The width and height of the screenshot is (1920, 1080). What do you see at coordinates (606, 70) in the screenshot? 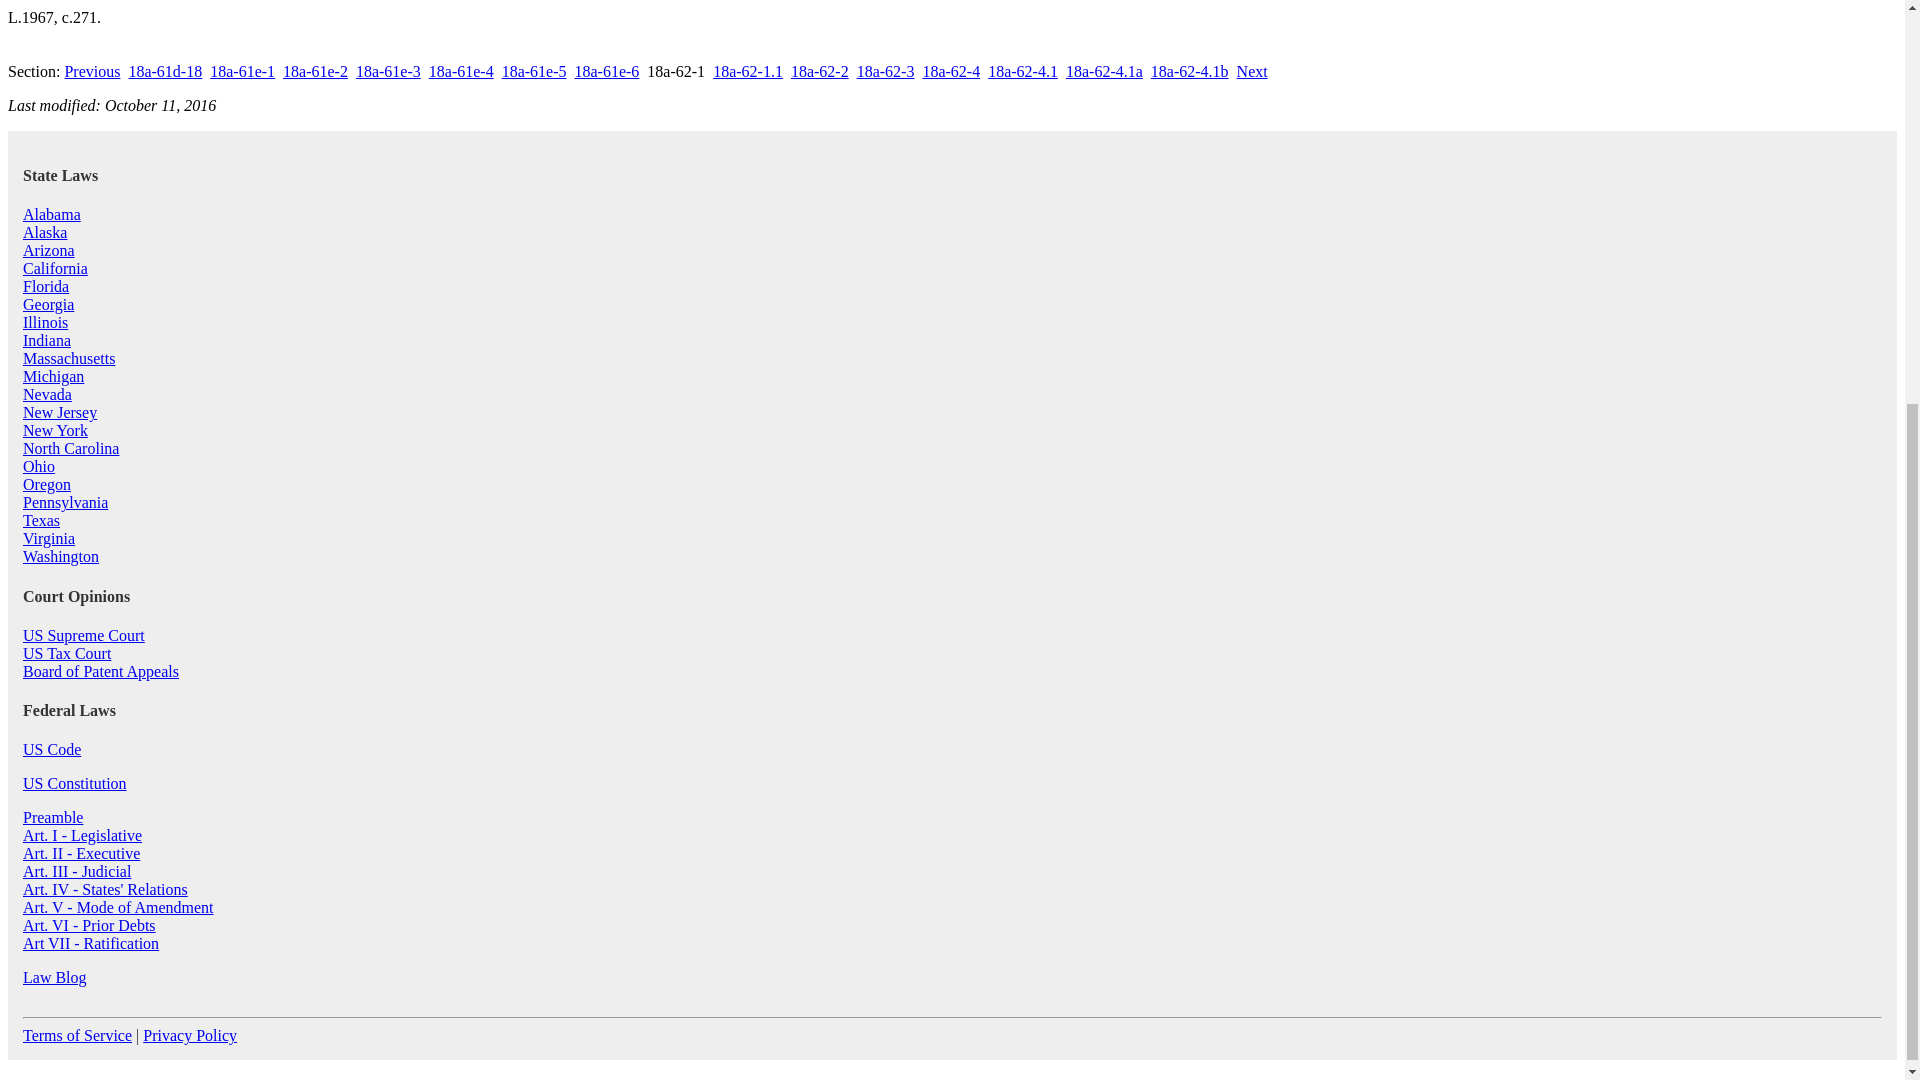
I see `18a-61e-6` at bounding box center [606, 70].